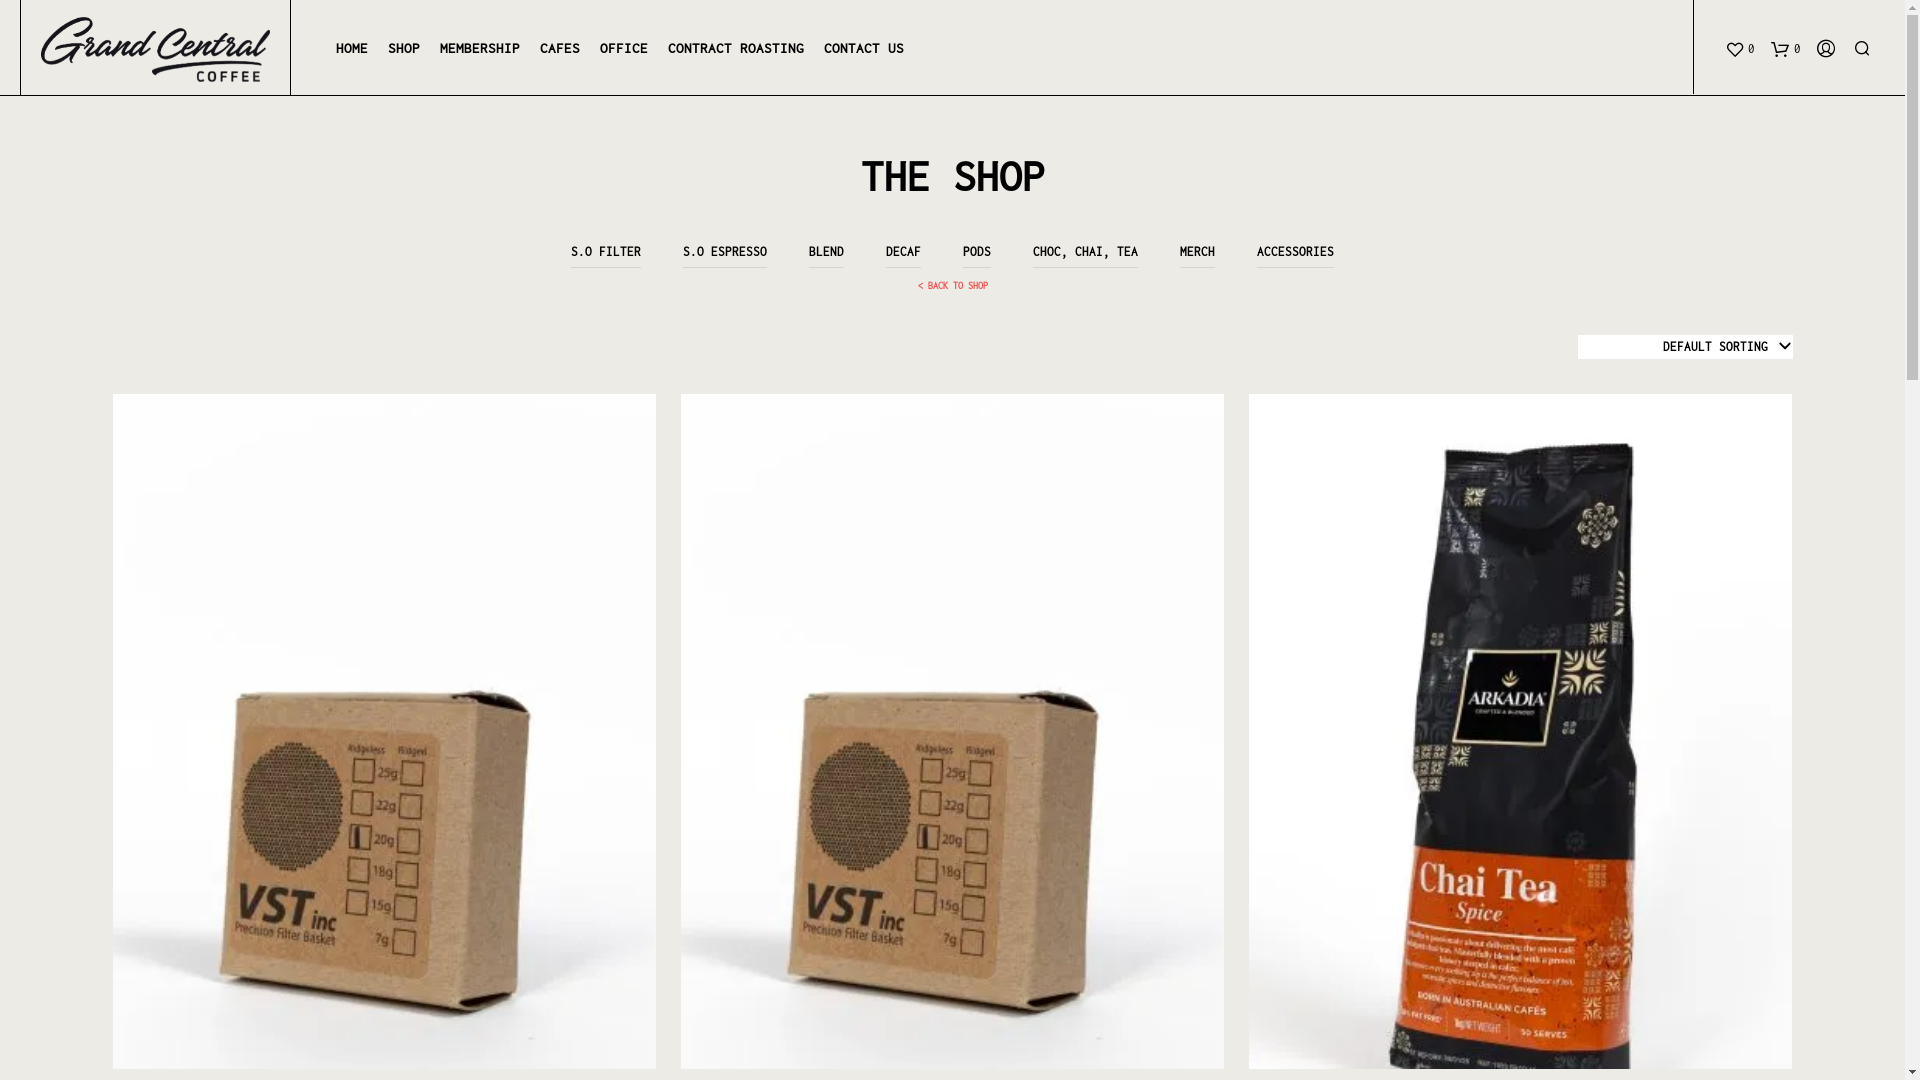 This screenshot has height=1080, width=1920. I want to click on CONTACT US, so click(864, 49).